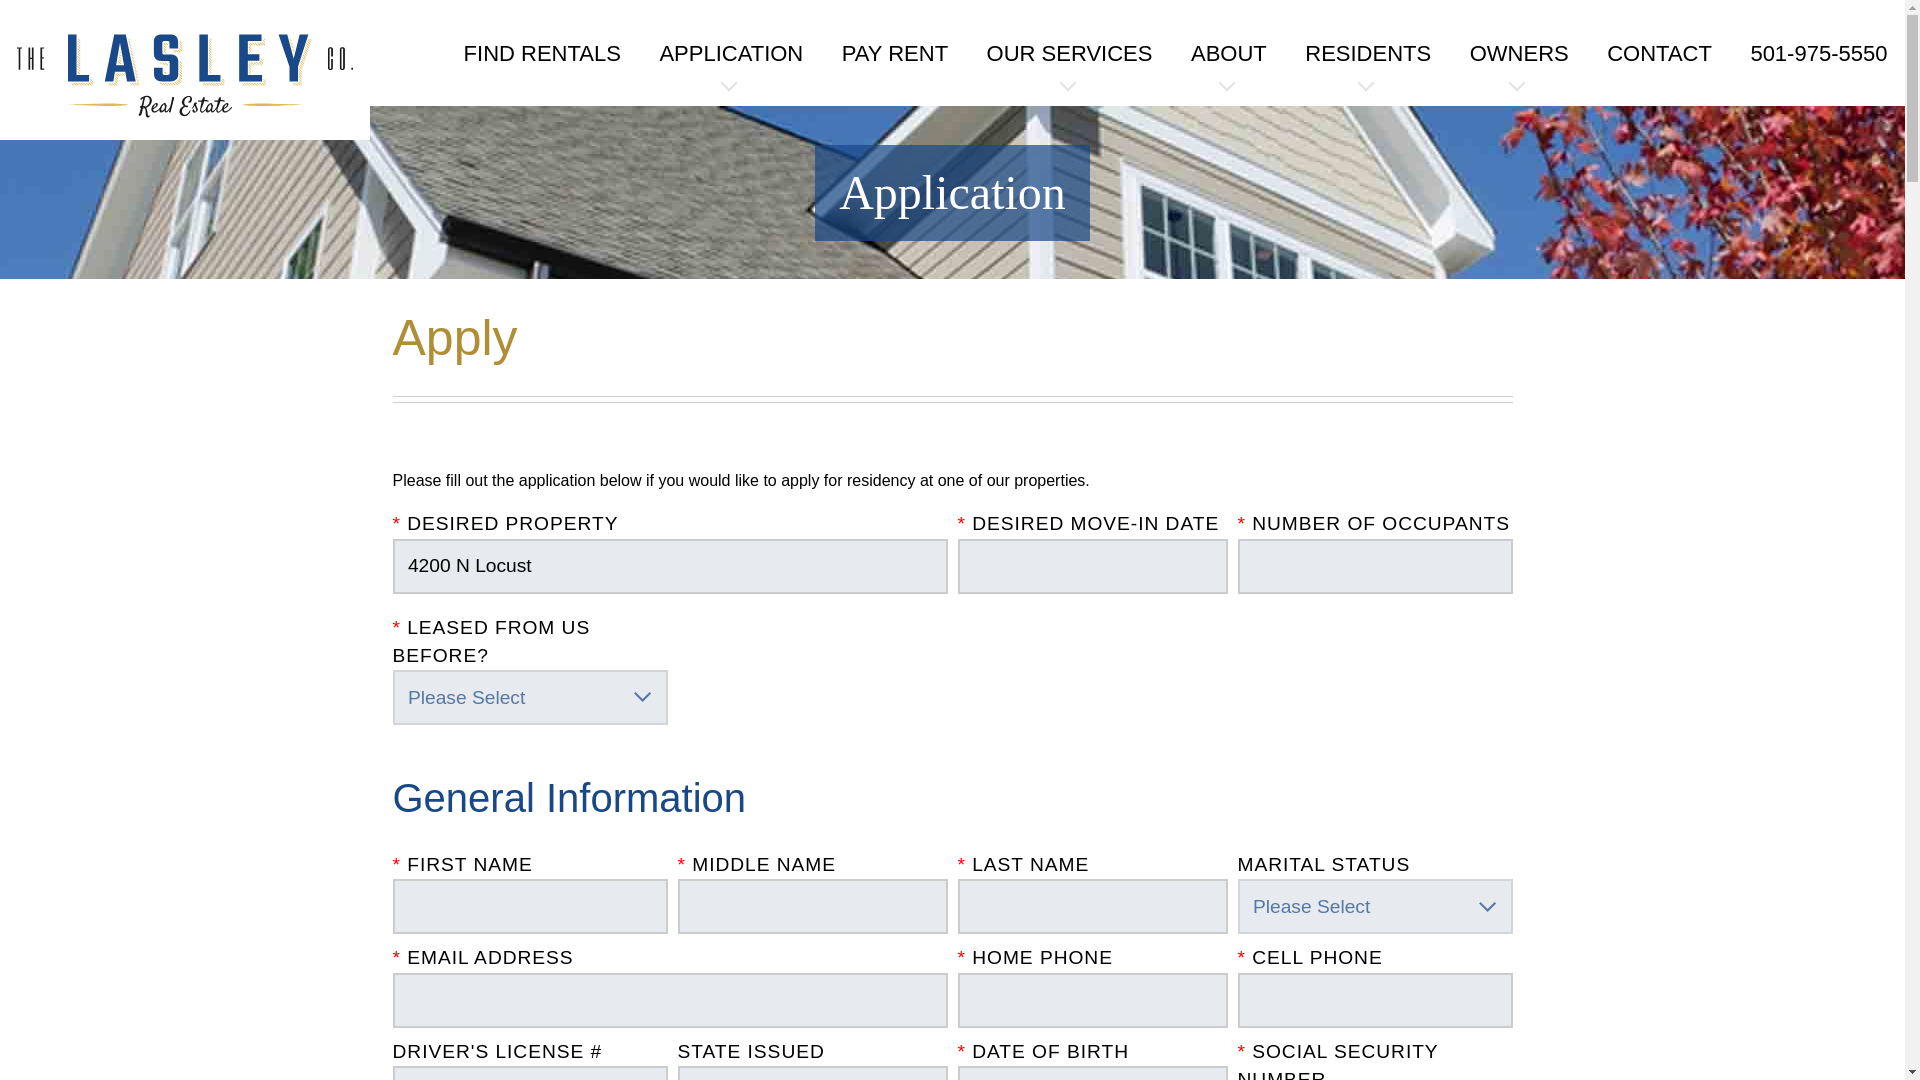  I want to click on FIND RENTALS, so click(542, 53).